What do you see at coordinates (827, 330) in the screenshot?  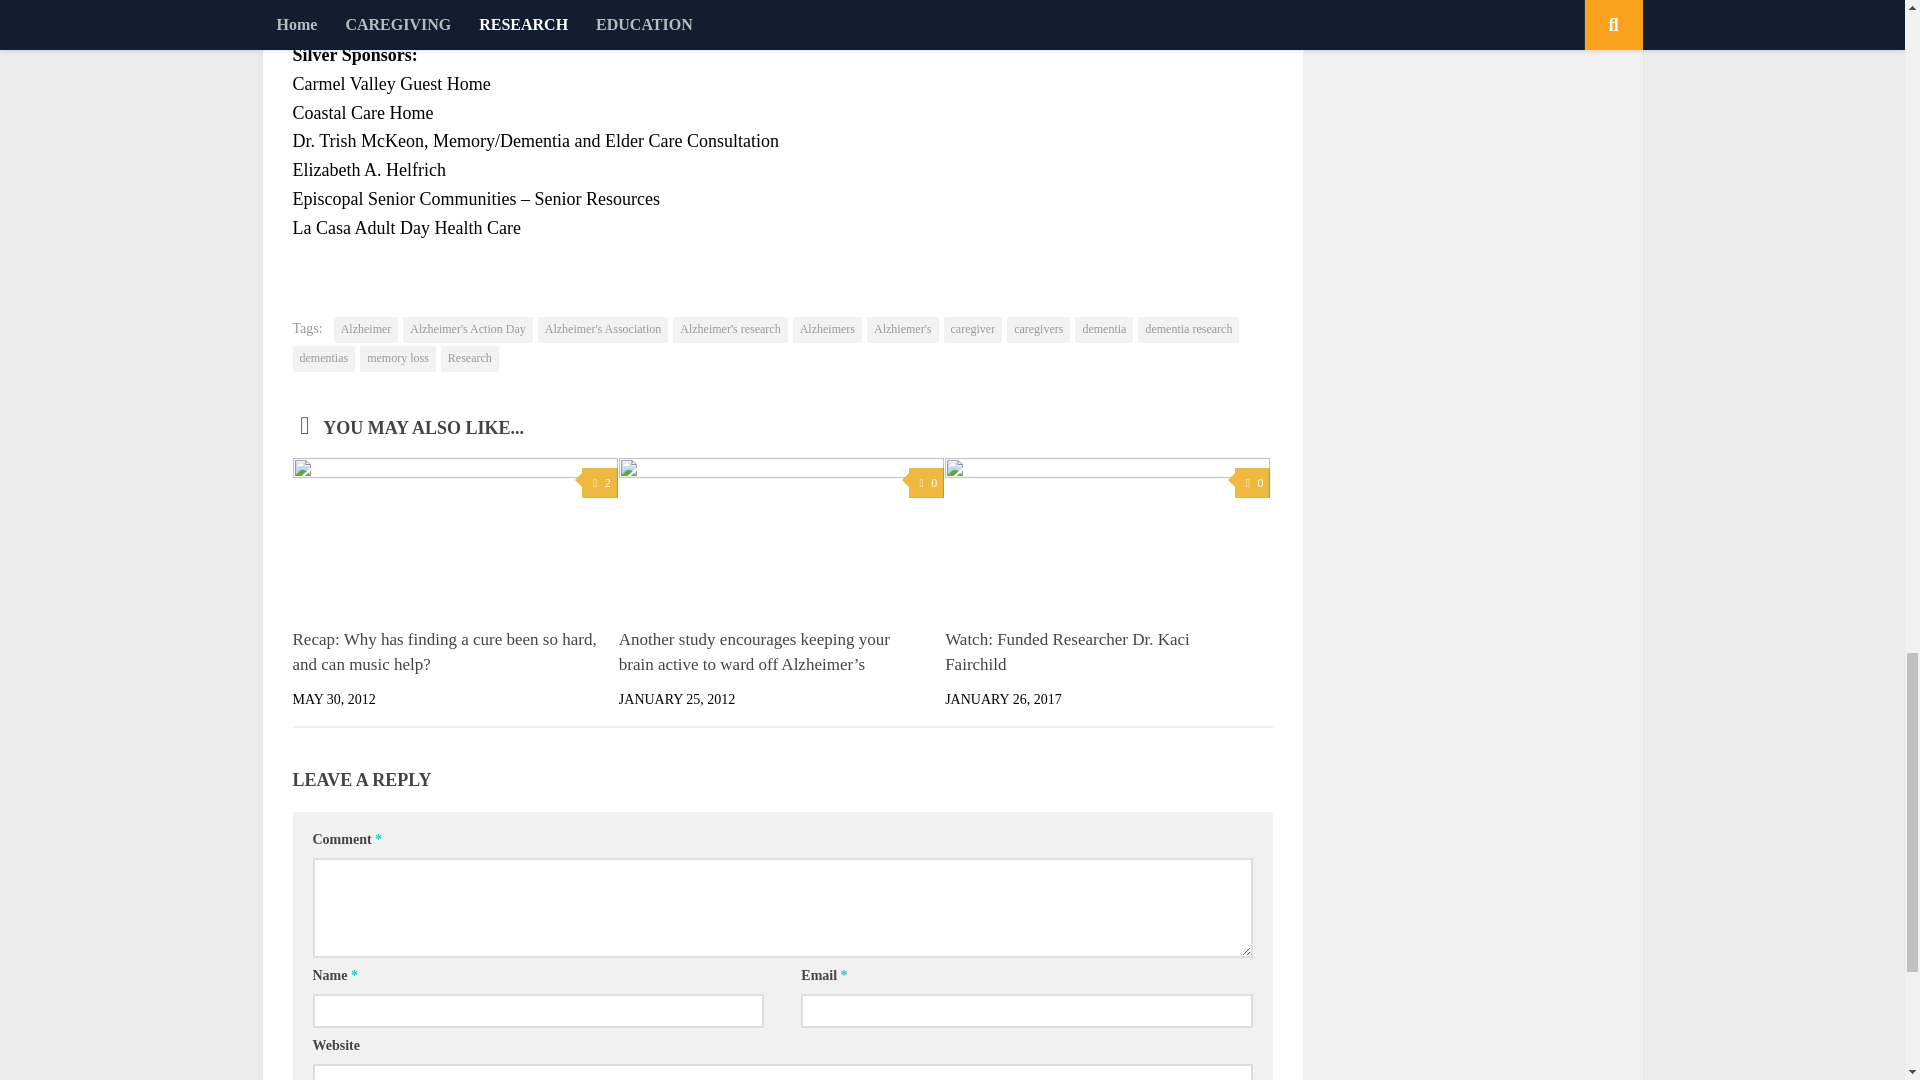 I see `Alzheimers` at bounding box center [827, 330].